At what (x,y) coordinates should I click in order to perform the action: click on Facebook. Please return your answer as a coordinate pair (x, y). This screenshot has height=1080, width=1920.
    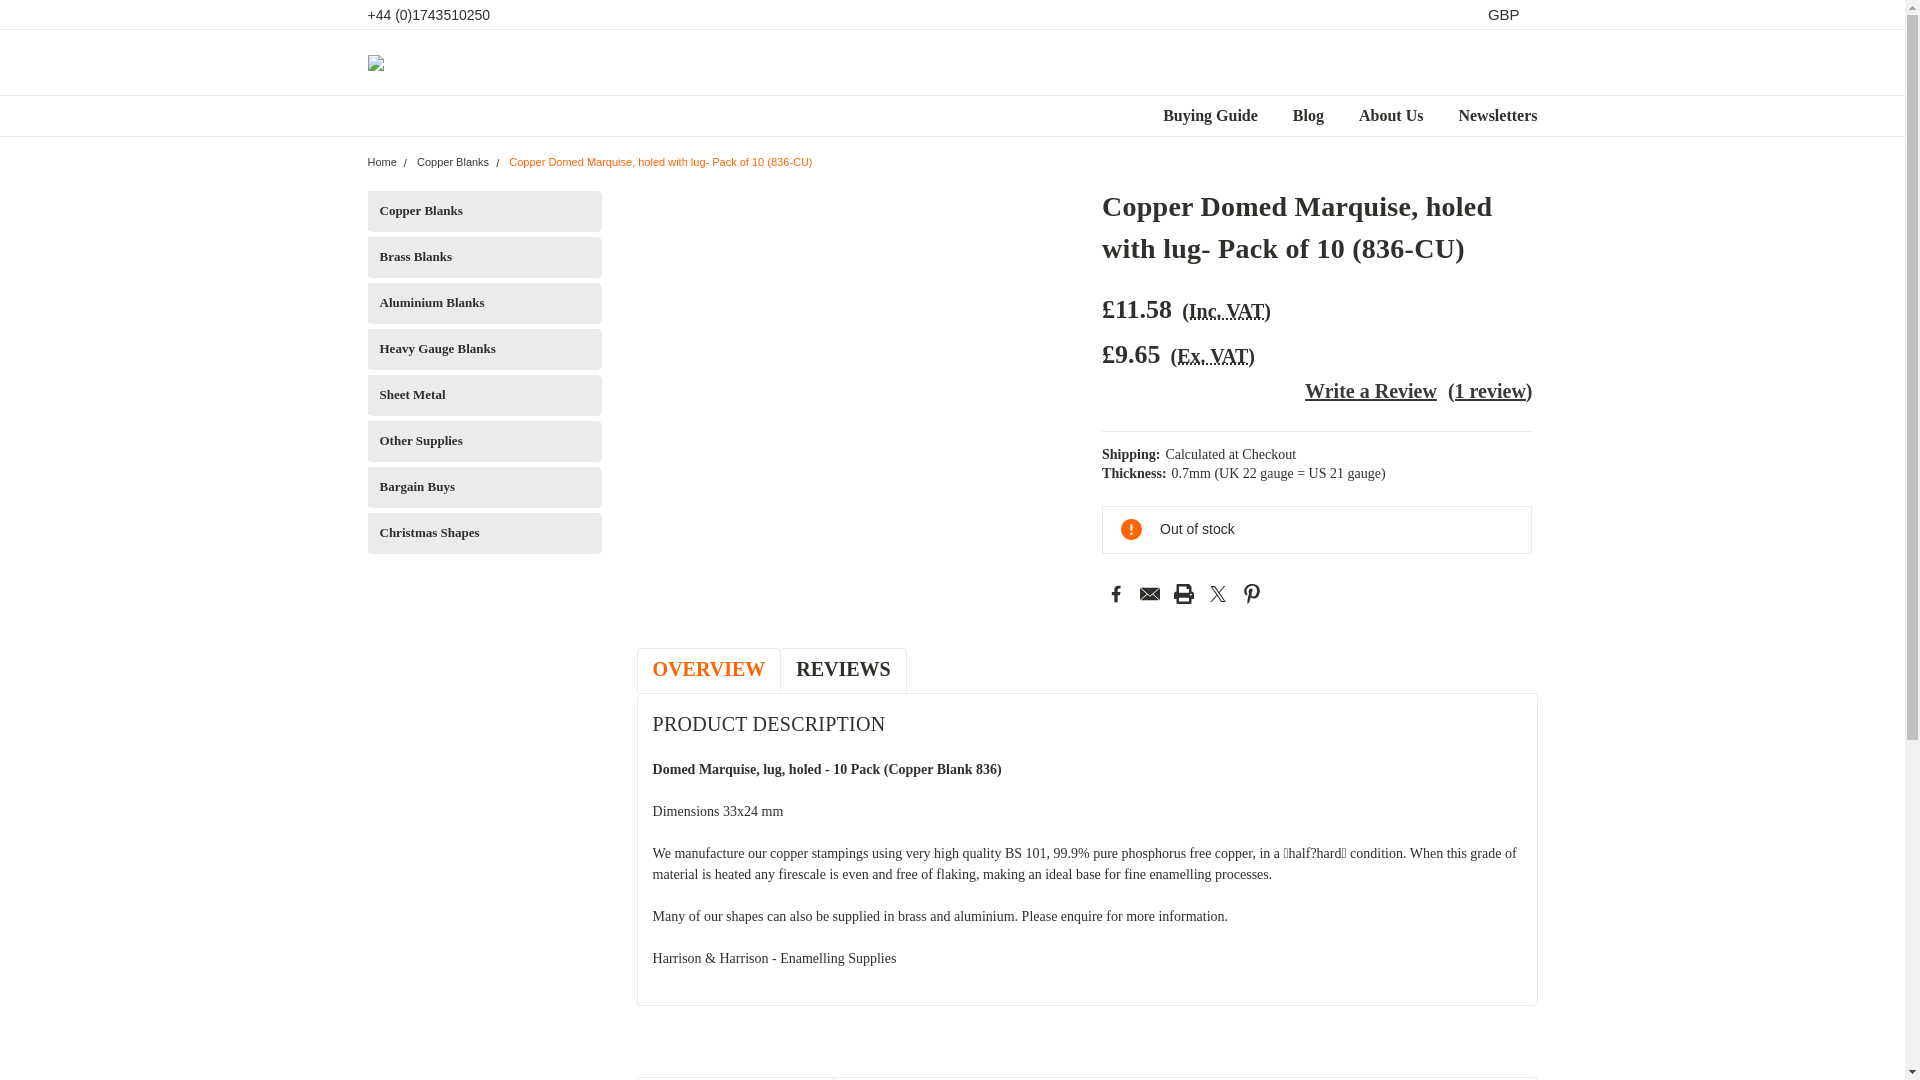
    Looking at the image, I should click on (1115, 594).